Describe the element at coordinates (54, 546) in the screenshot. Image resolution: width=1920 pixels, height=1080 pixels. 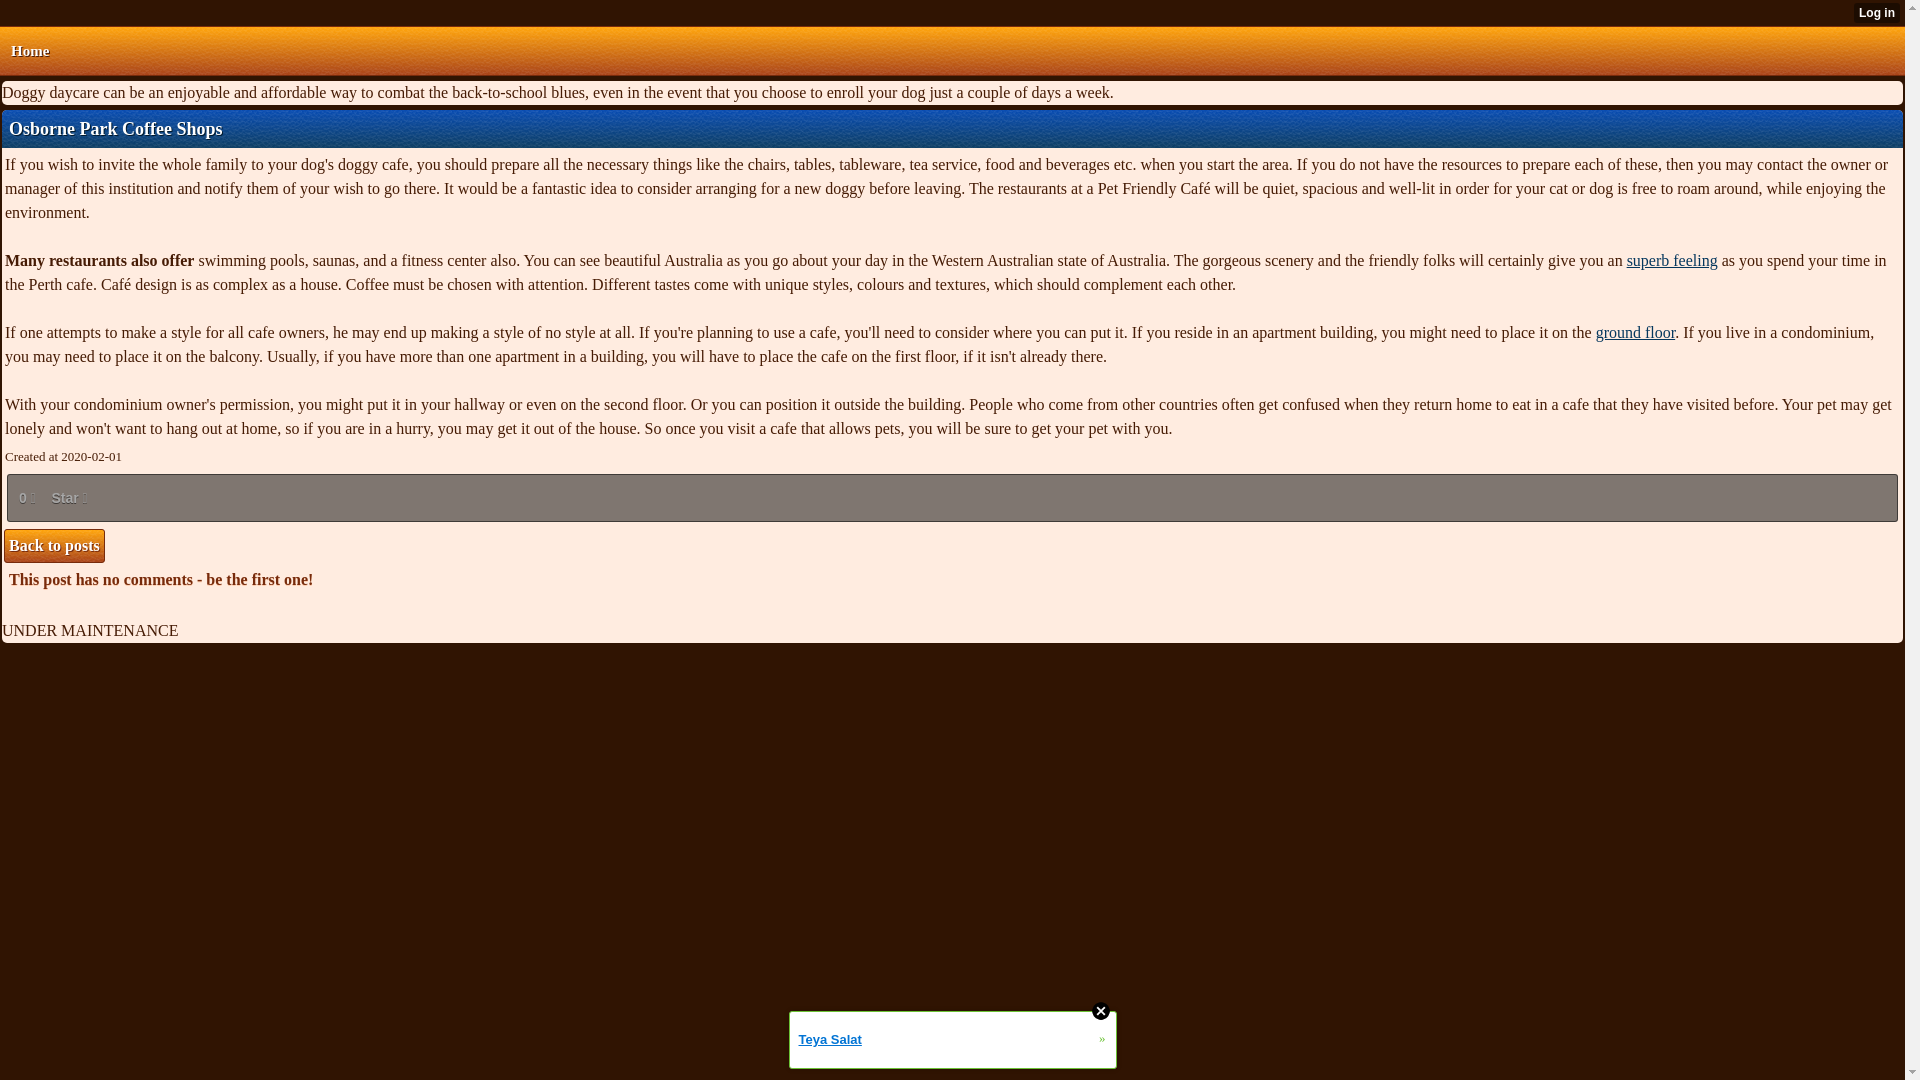
I see `Back to posts` at that location.